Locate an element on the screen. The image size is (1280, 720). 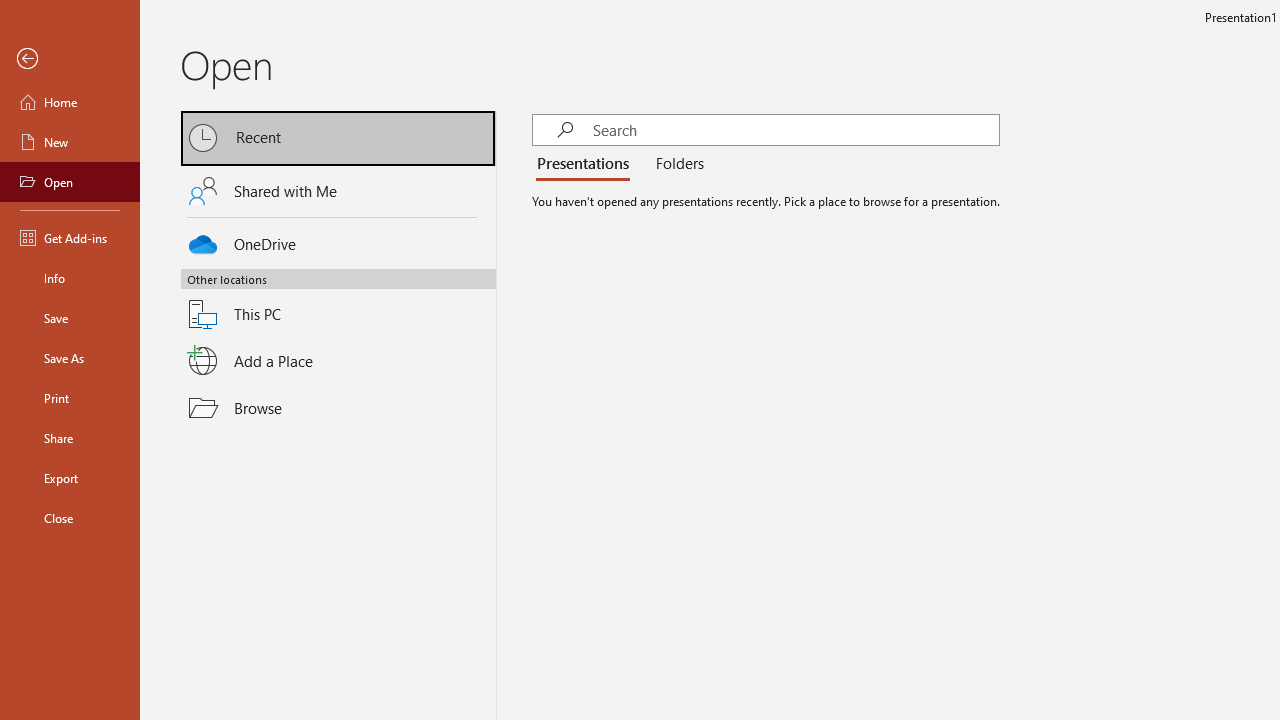
Save As is located at coordinates (70, 358).